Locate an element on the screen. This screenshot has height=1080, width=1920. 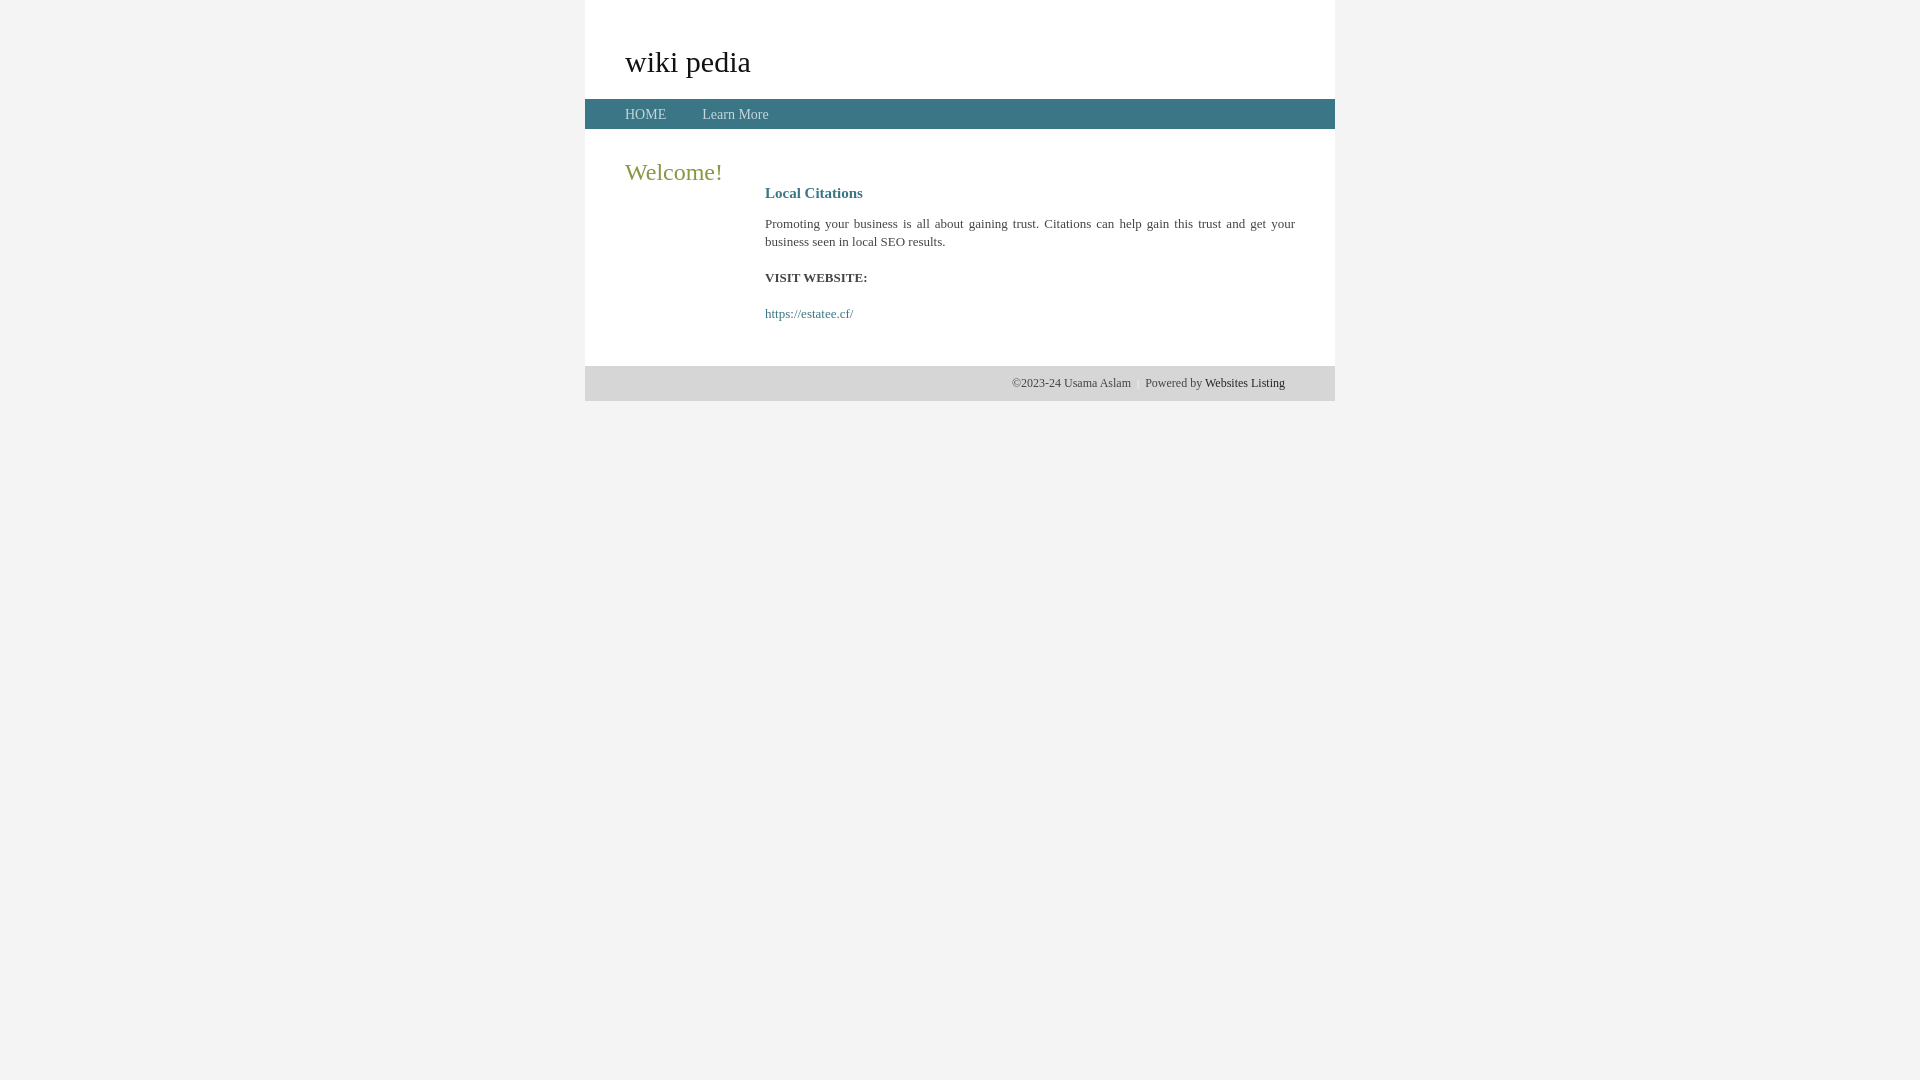
https://estatee.cf/ is located at coordinates (809, 314).